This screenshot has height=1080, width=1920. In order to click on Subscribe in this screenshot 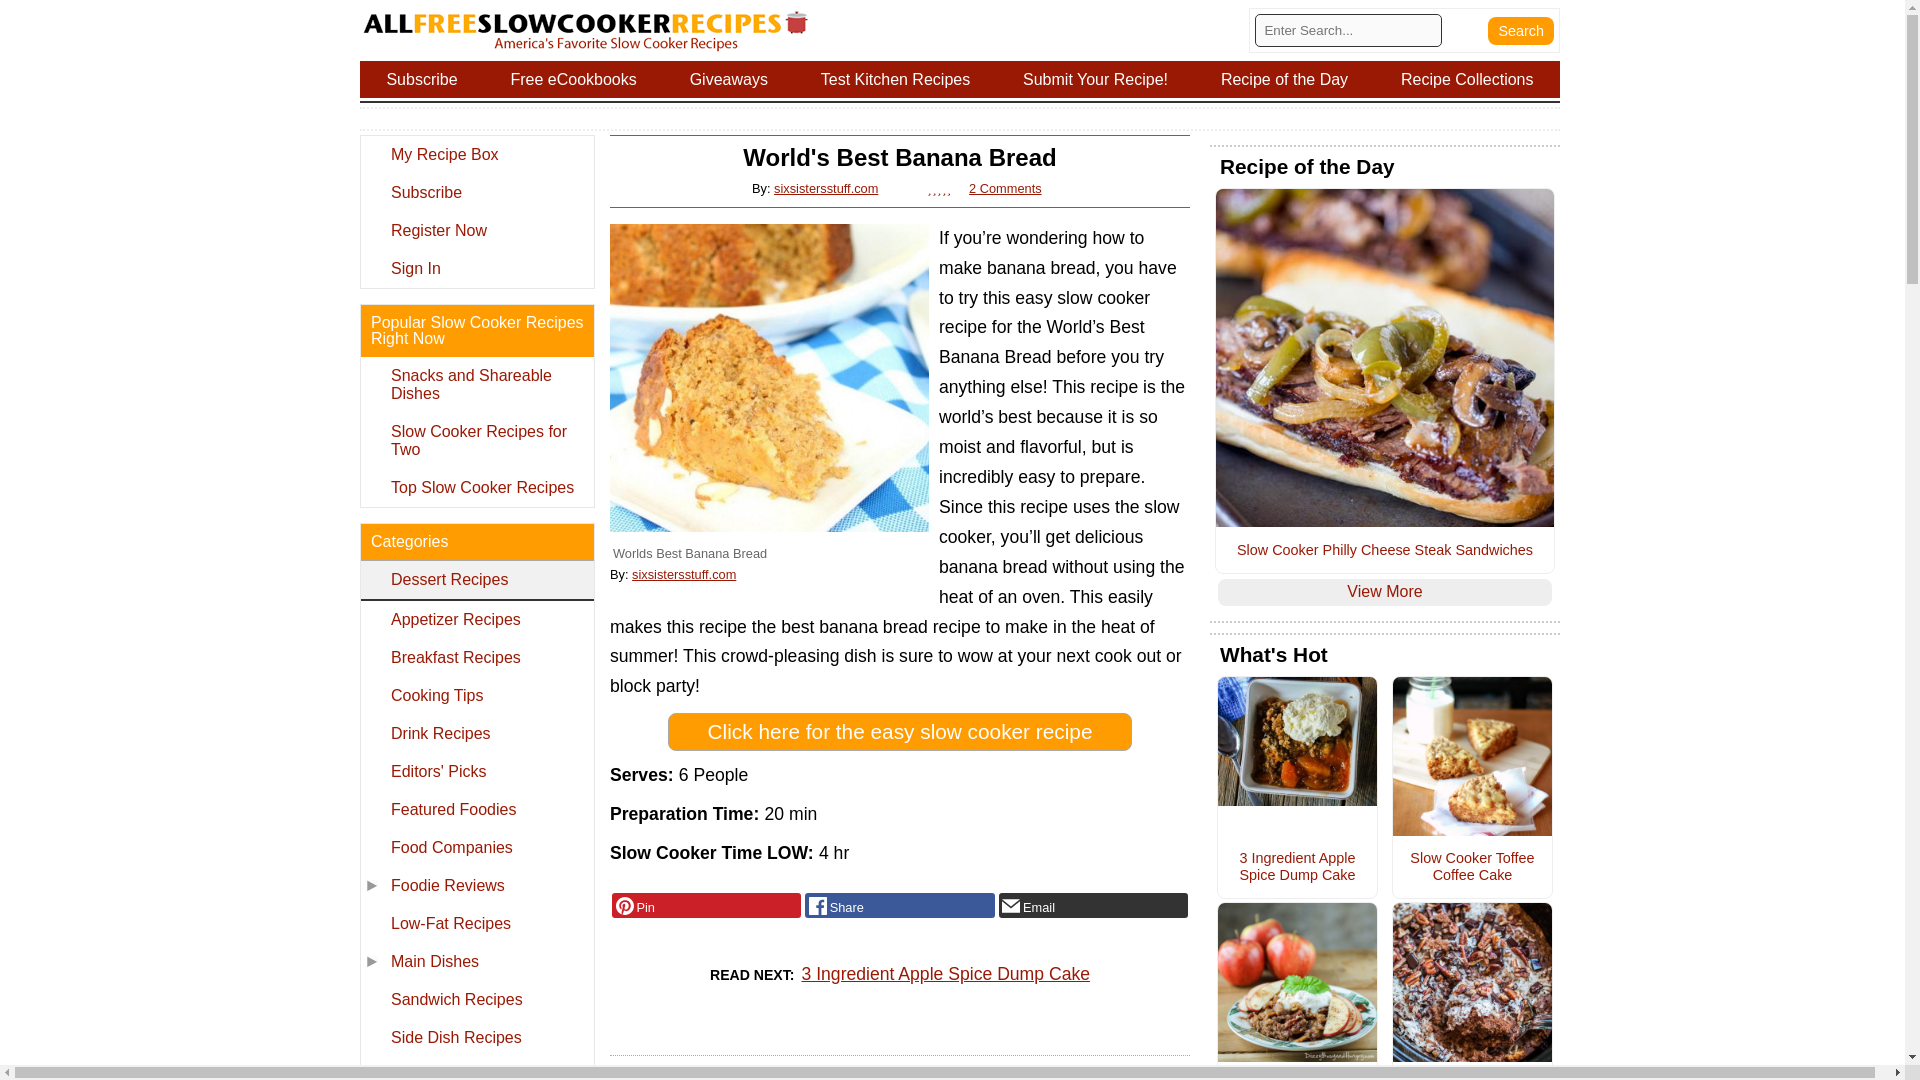, I will do `click(476, 192)`.